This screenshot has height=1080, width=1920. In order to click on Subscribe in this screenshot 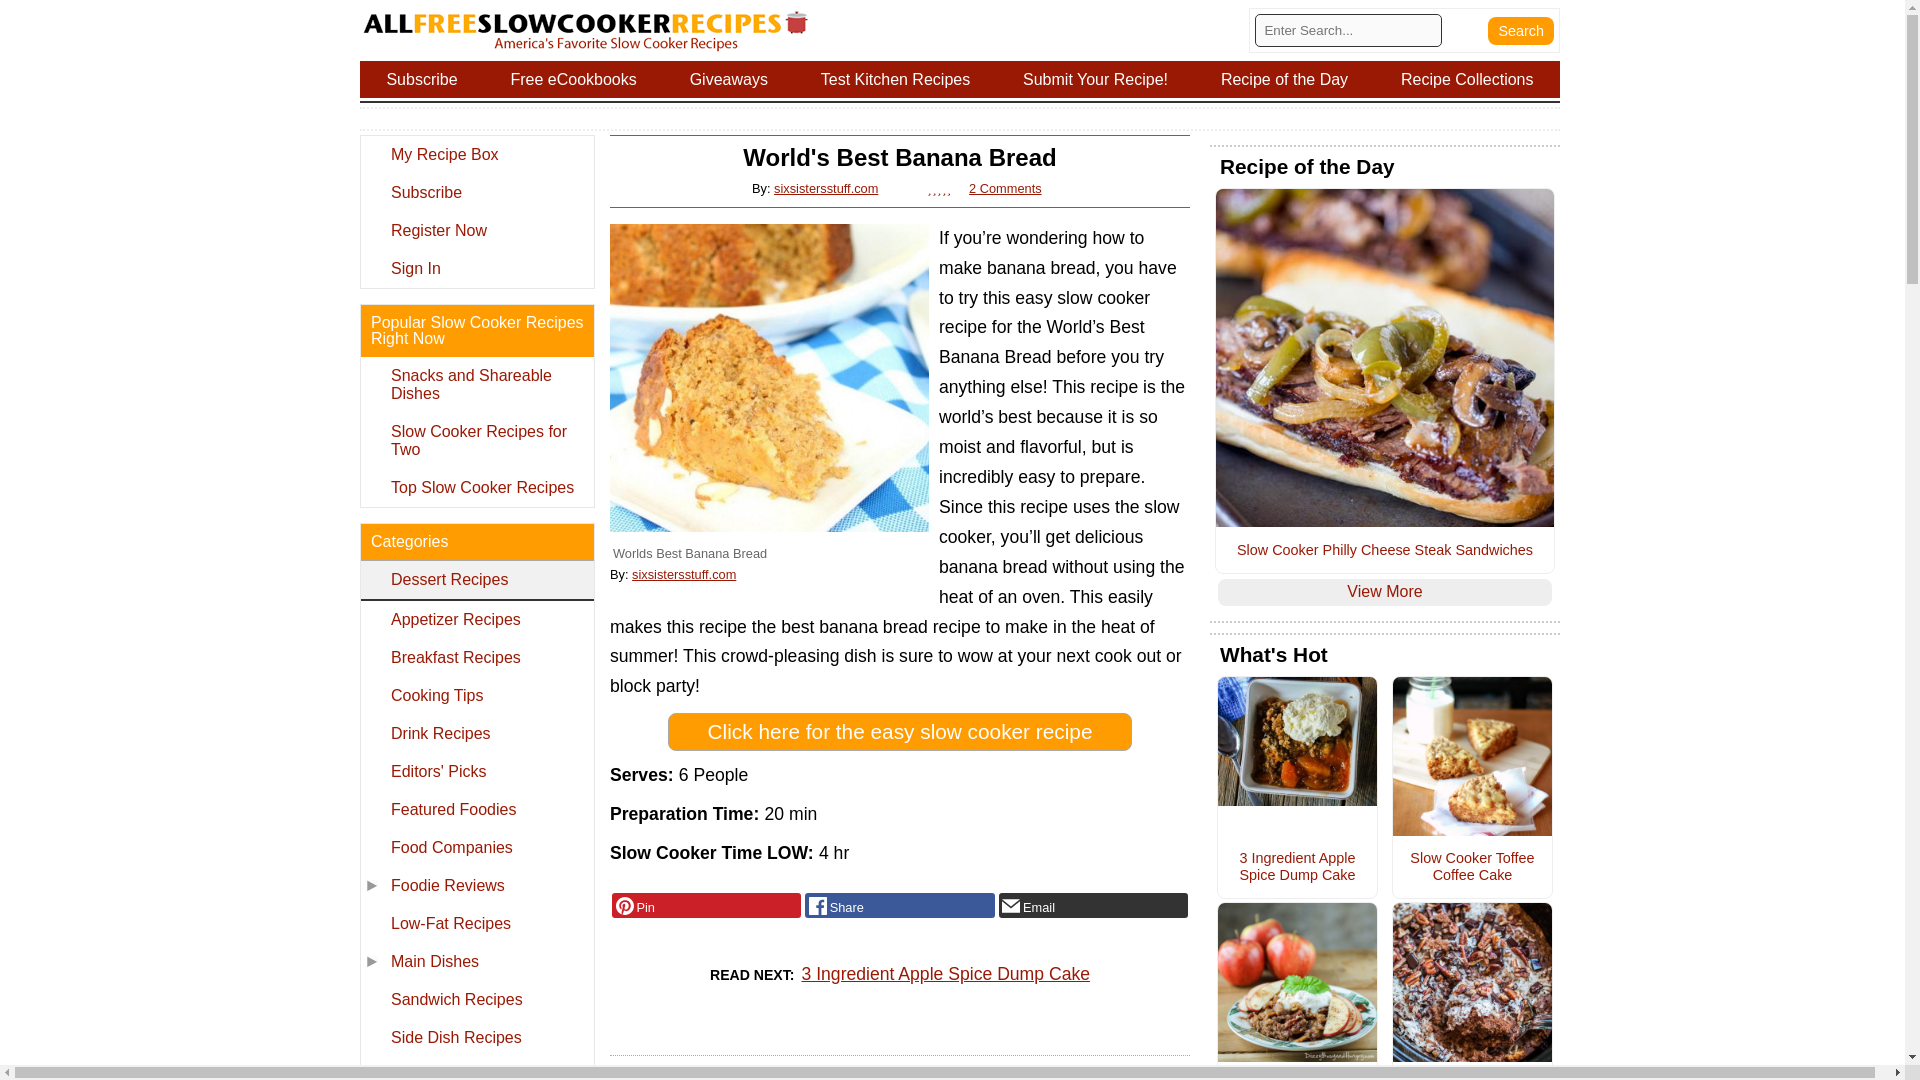, I will do `click(476, 192)`.